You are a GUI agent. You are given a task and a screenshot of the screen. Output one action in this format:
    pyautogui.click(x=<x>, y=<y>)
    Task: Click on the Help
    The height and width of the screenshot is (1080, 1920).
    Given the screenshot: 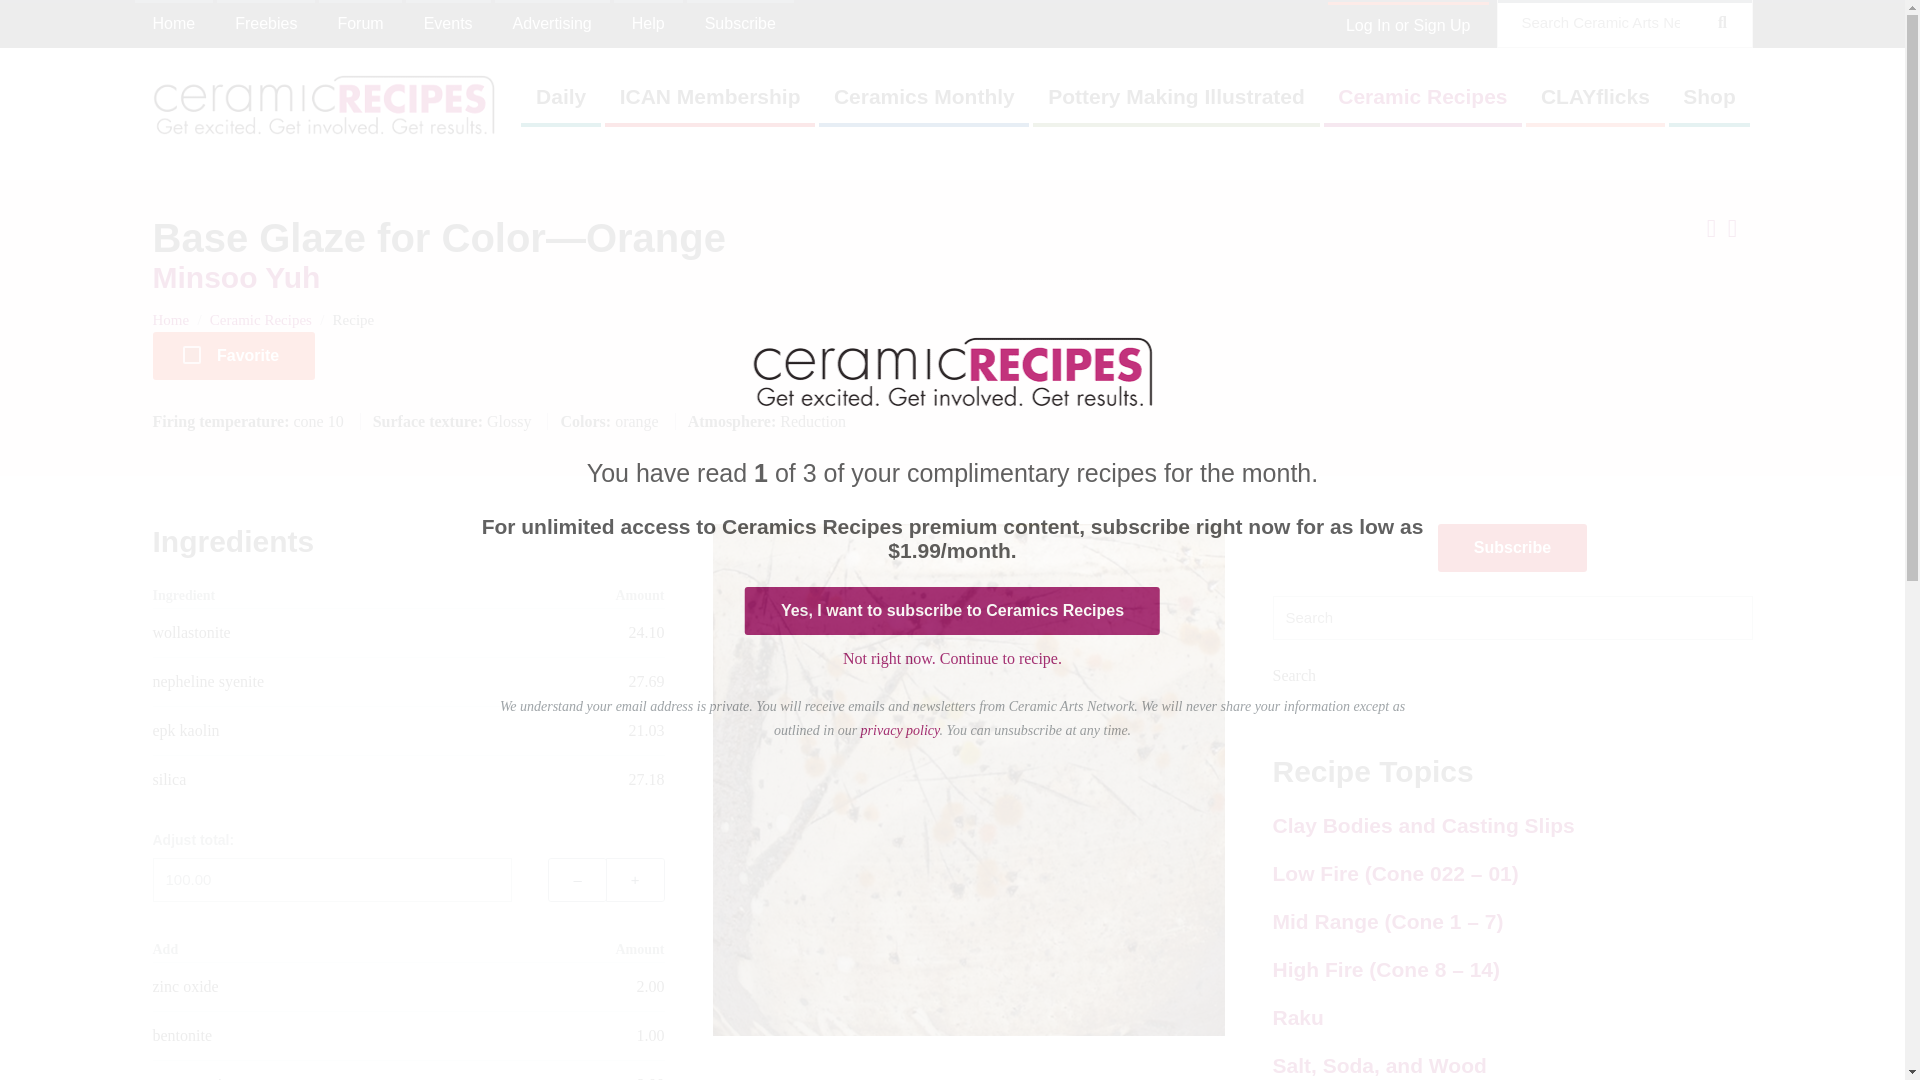 What is the action you would take?
    pyautogui.click(x=648, y=24)
    